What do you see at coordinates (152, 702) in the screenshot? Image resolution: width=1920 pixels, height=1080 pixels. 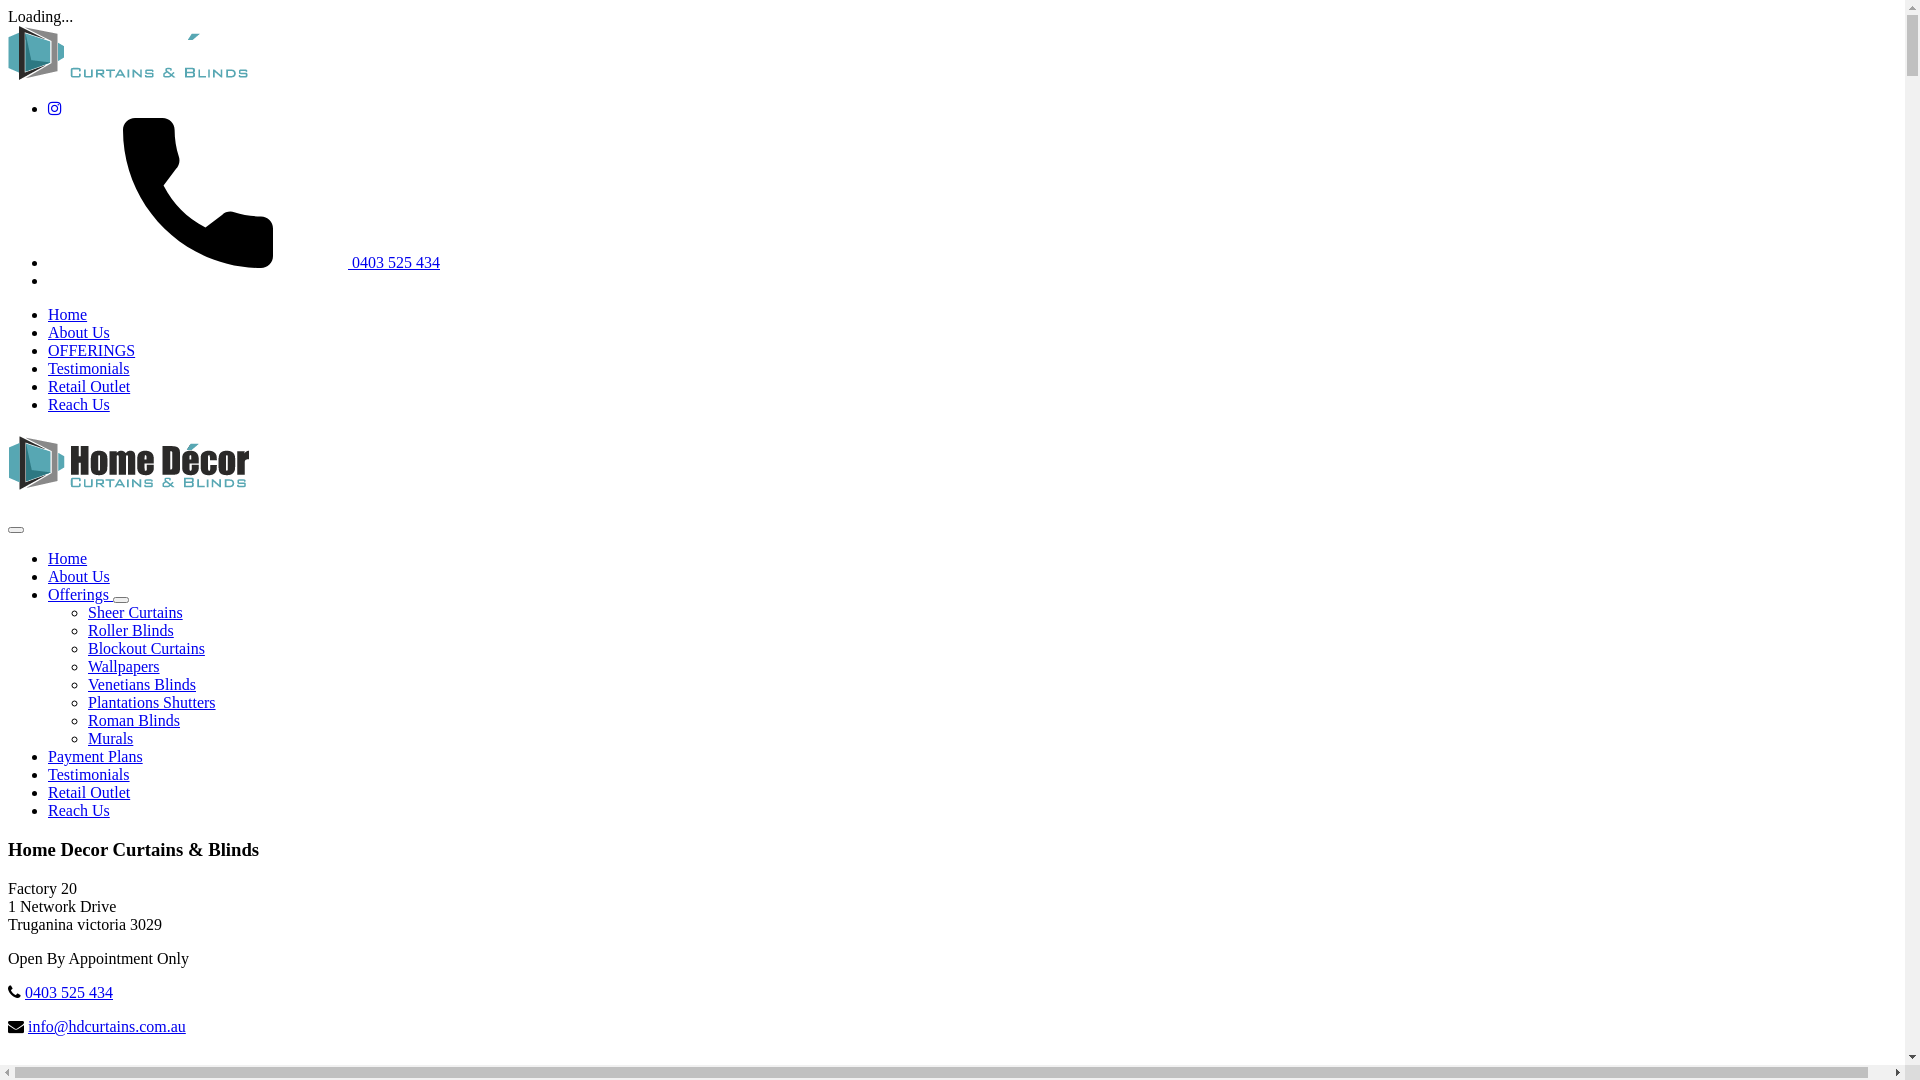 I see `Plantations Shutters` at bounding box center [152, 702].